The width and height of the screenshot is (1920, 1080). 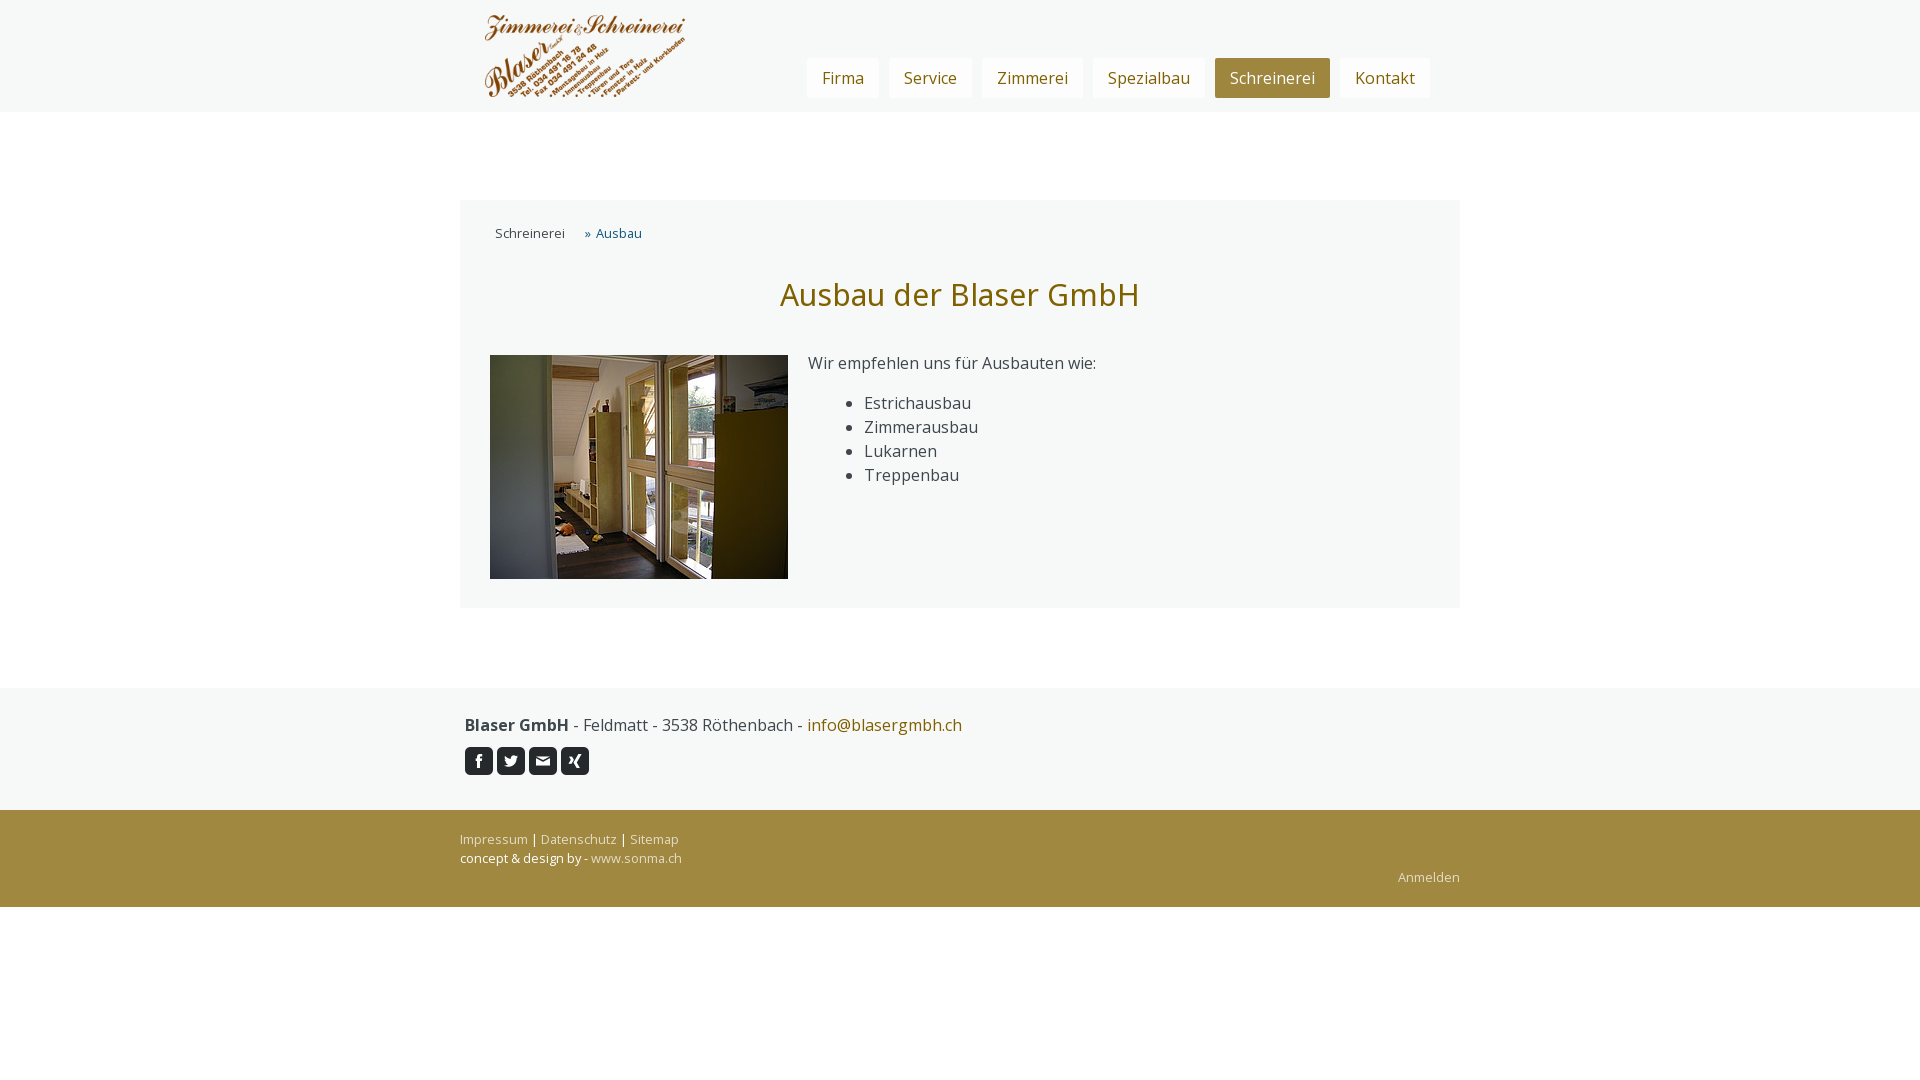 I want to click on Datenschutz, so click(x=579, y=839).